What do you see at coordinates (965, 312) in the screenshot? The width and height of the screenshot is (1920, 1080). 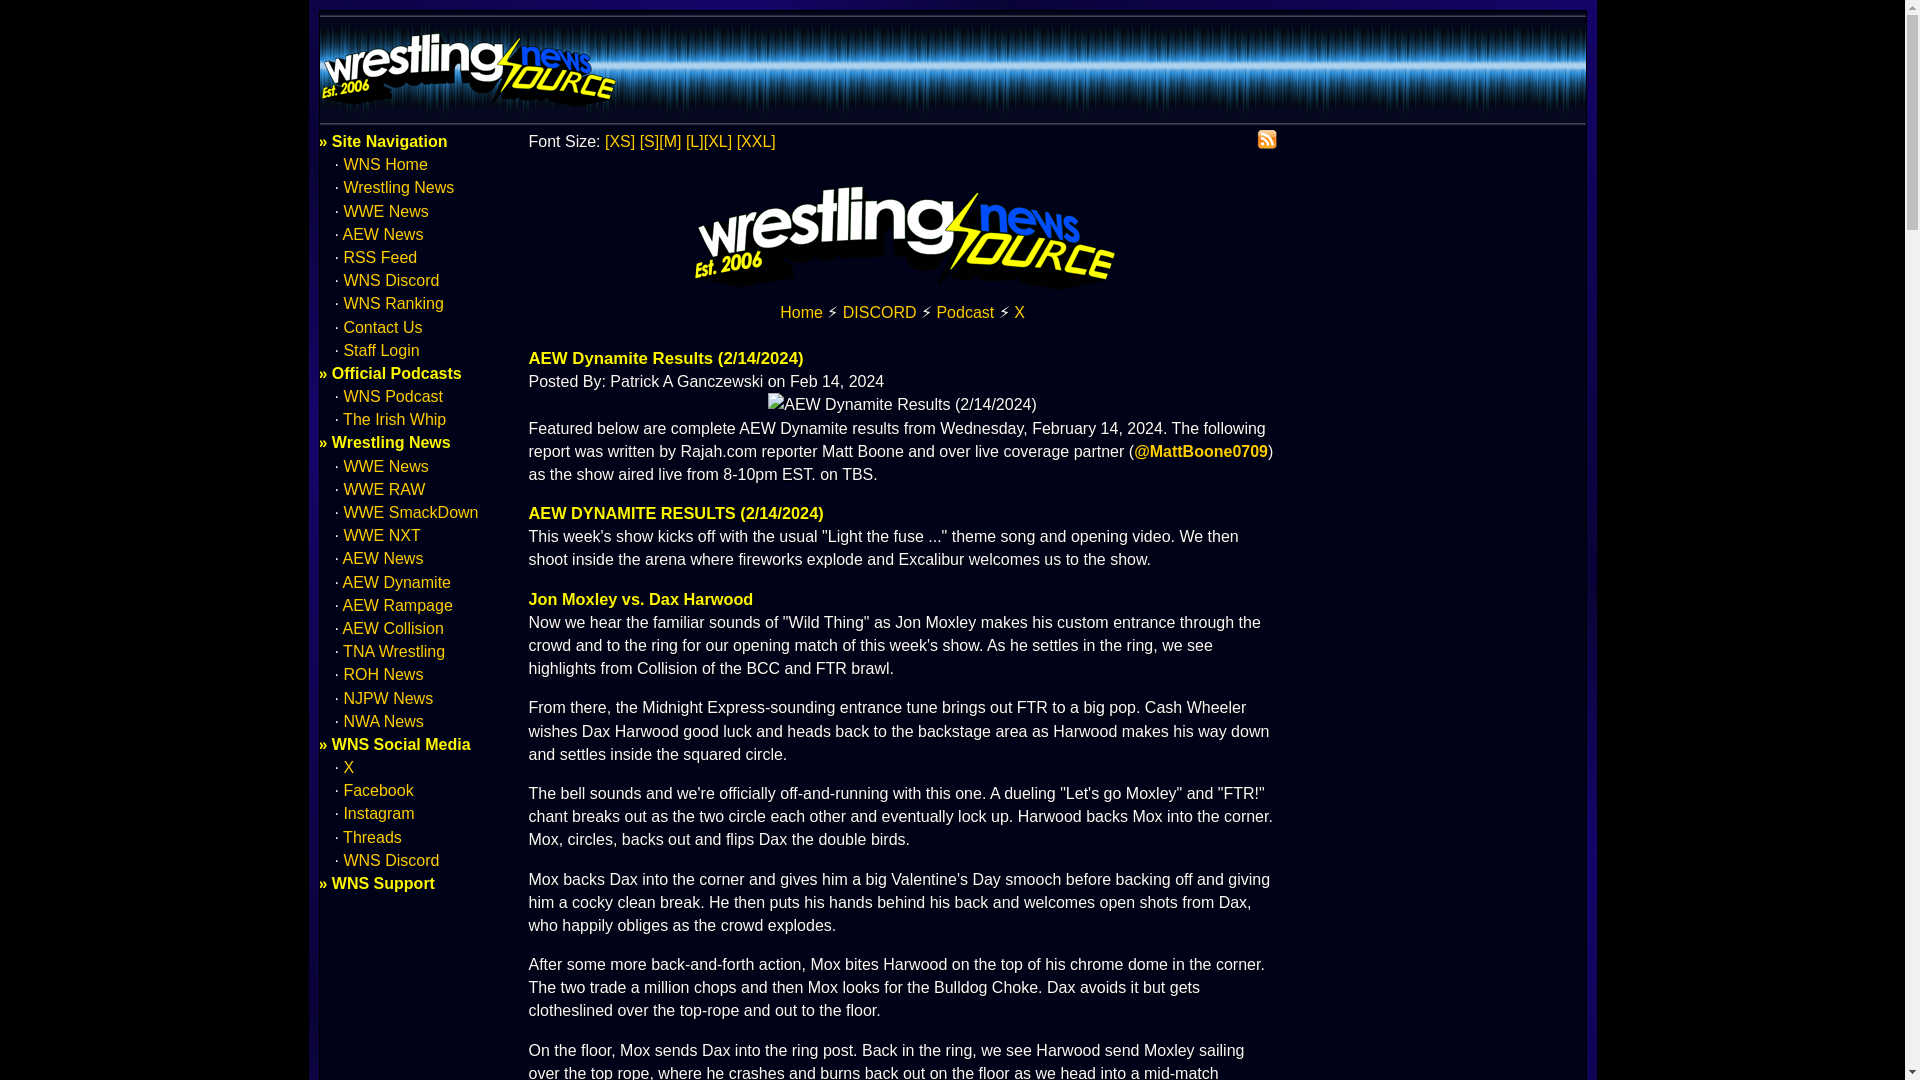 I see `WNS Podcast` at bounding box center [965, 312].